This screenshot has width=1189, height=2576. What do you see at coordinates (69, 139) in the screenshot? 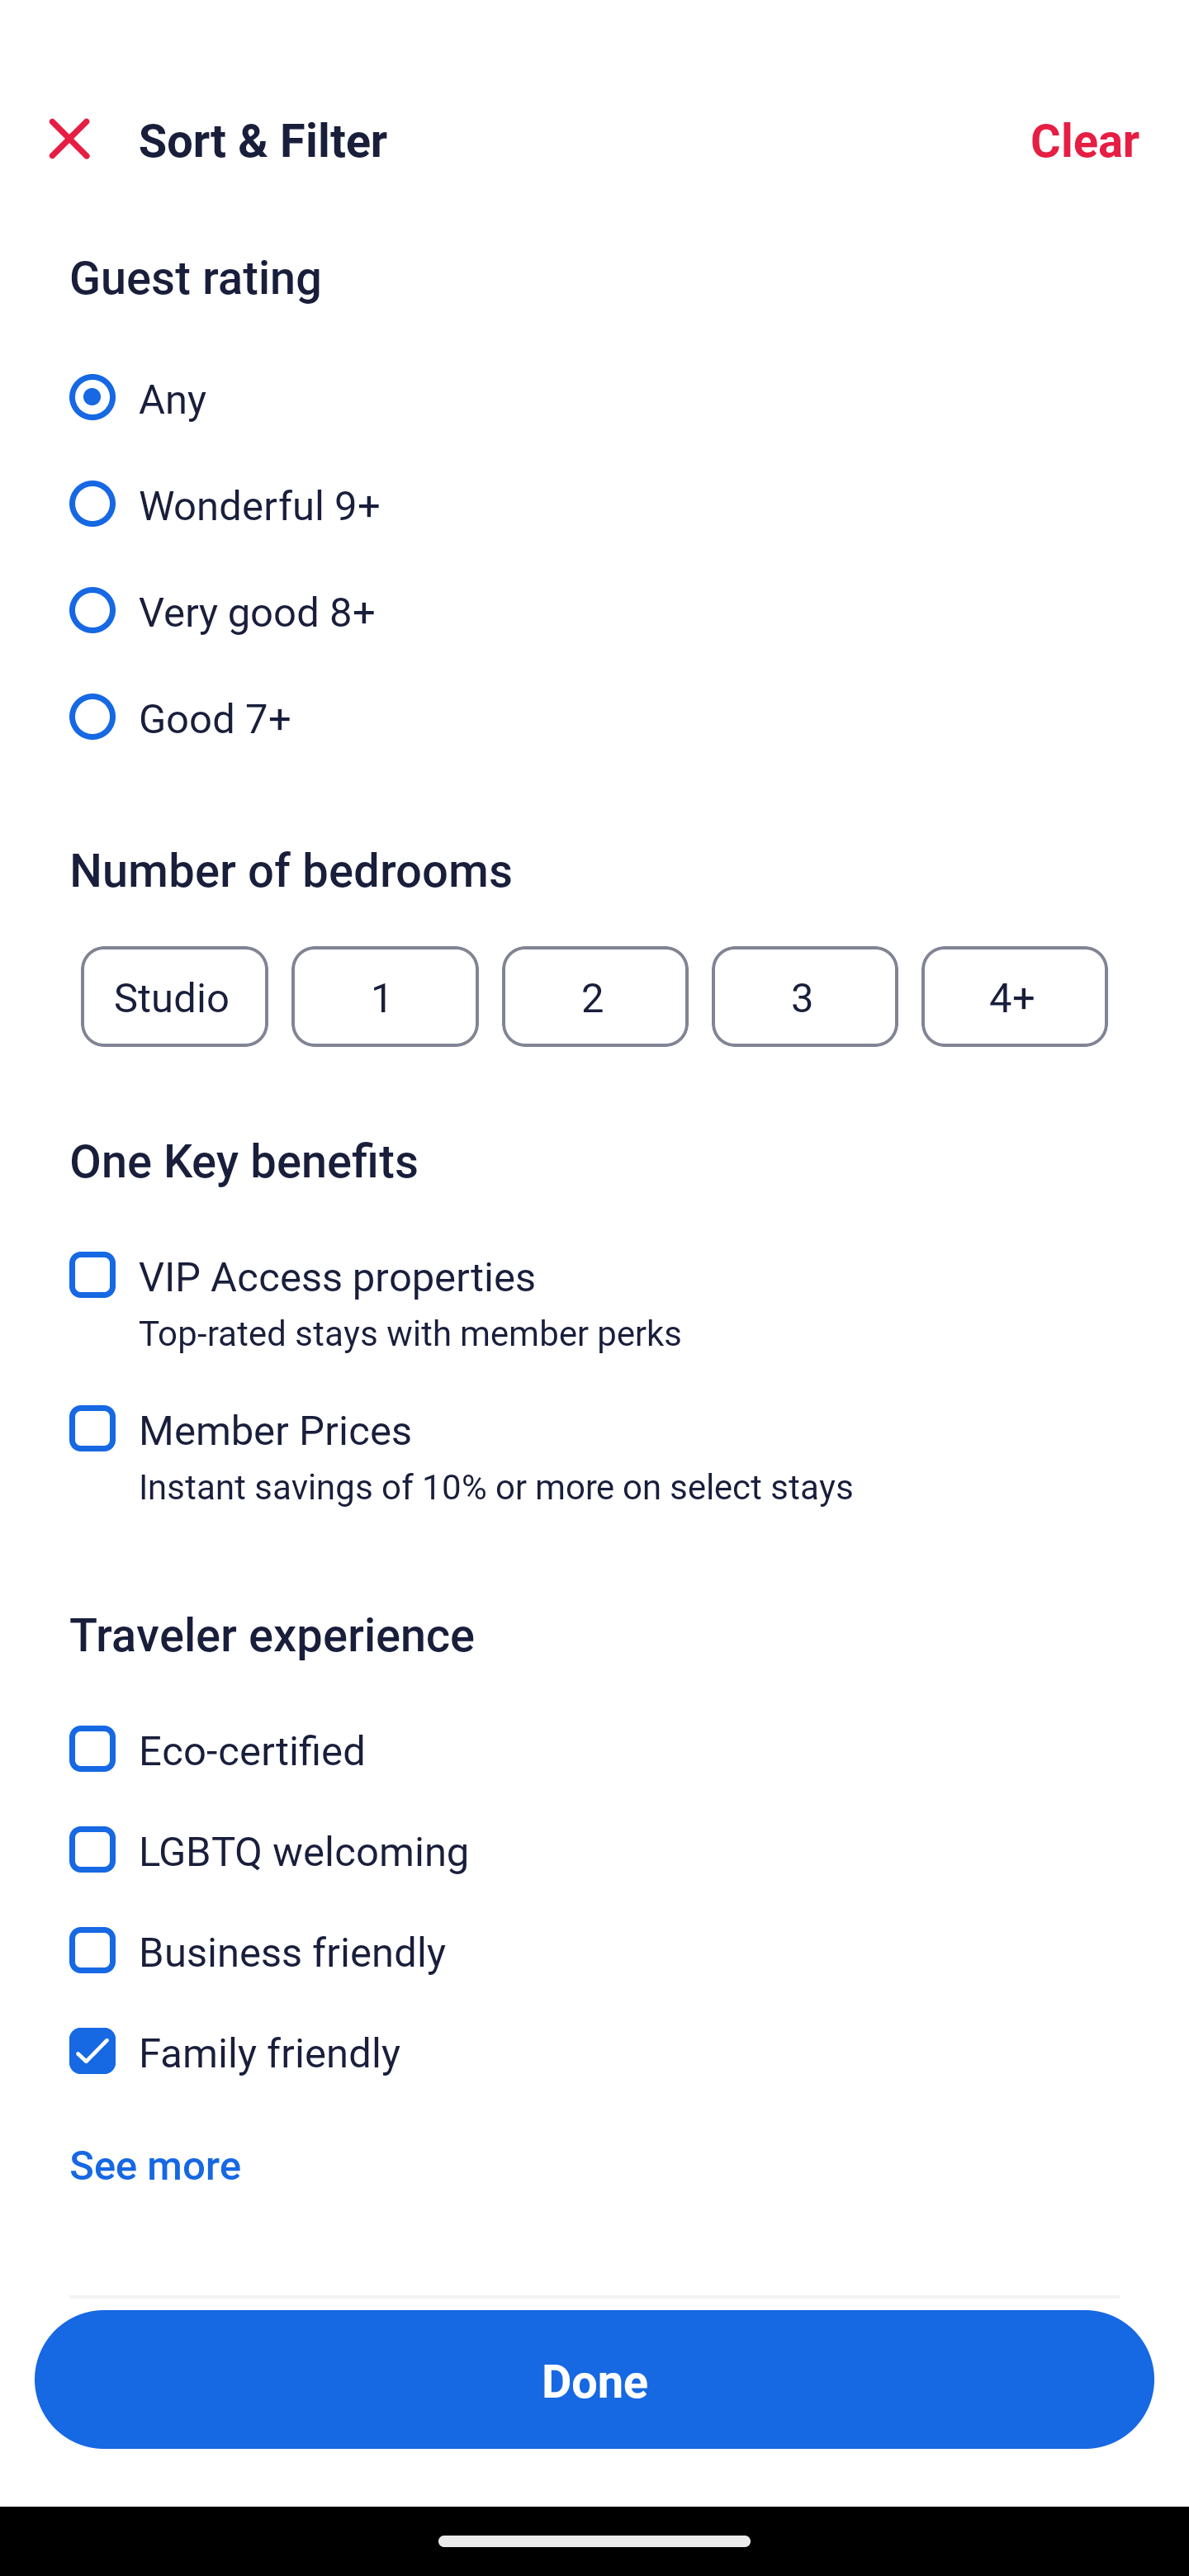
I see `Close Sort and Filter` at bounding box center [69, 139].